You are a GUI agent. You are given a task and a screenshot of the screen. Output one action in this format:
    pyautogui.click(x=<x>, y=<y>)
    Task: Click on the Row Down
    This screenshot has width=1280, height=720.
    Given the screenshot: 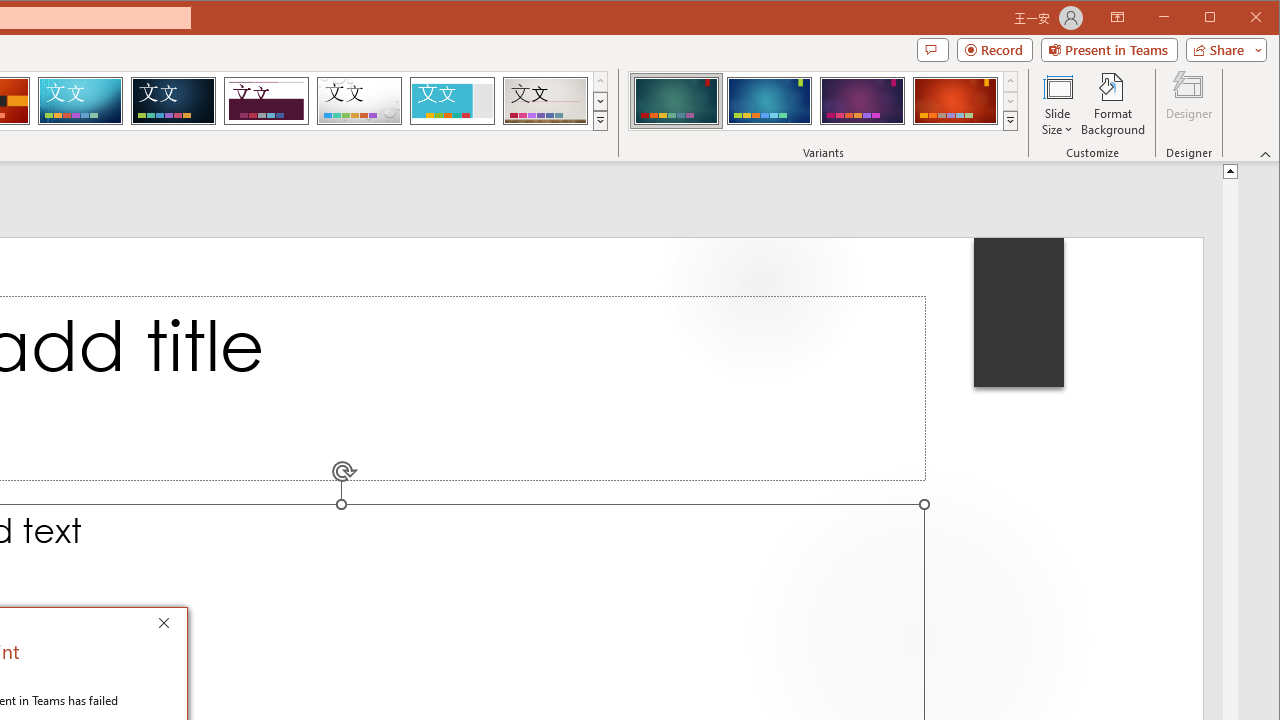 What is the action you would take?
    pyautogui.click(x=1010, y=101)
    